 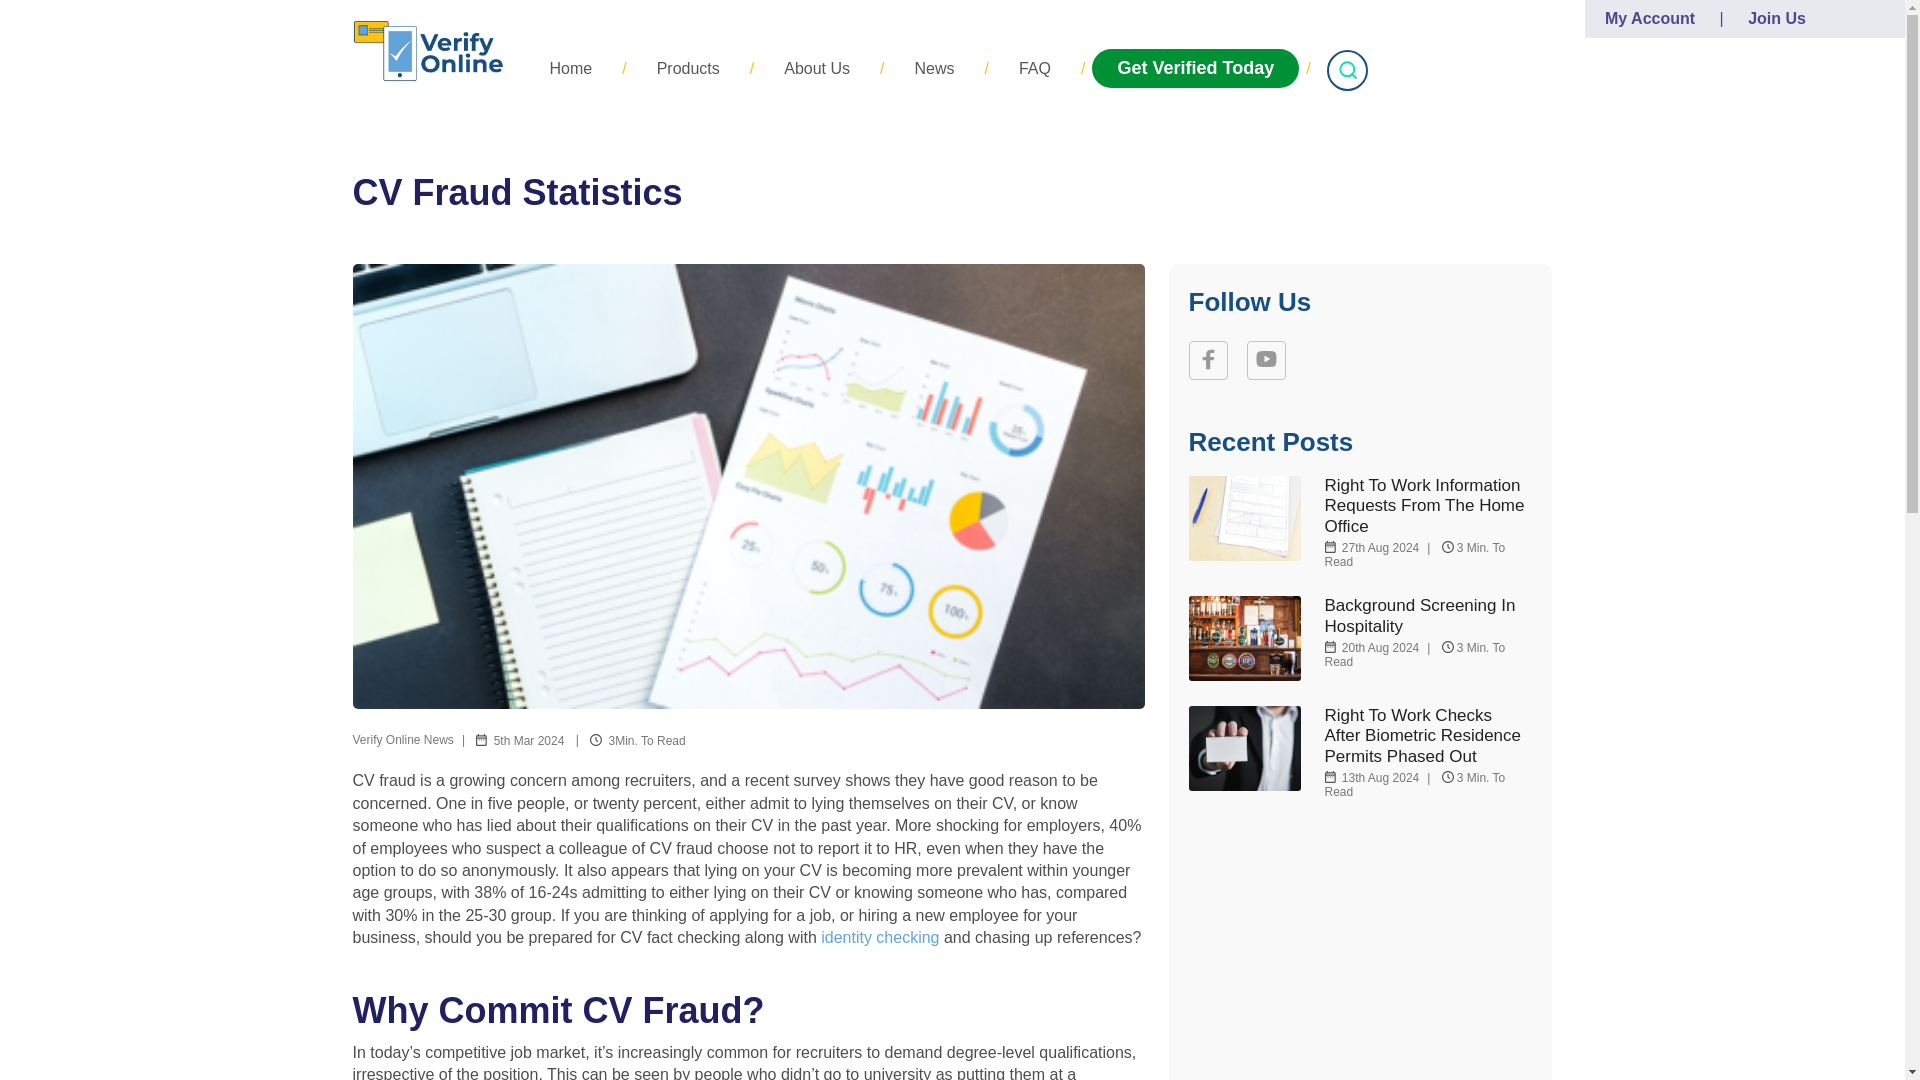 I want to click on Products, so click(x=688, y=68).